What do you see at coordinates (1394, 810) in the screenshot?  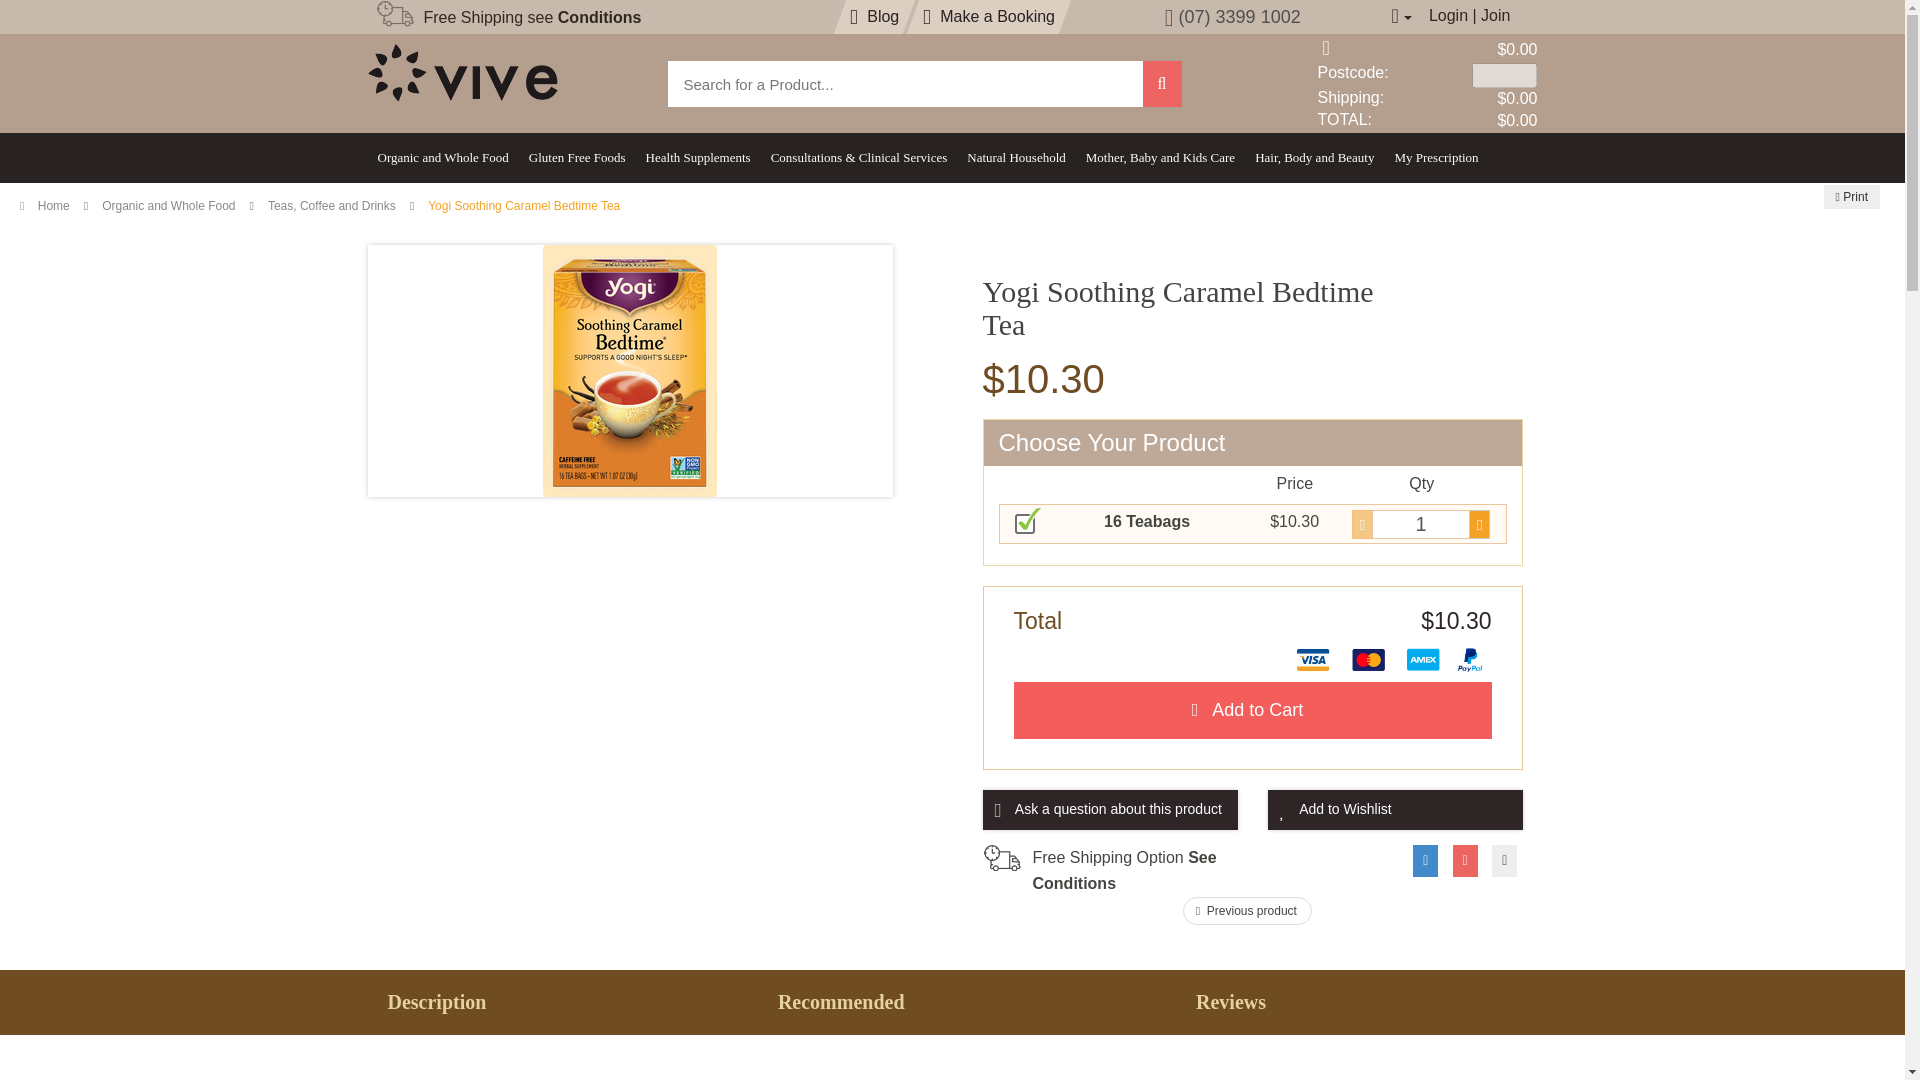 I see ` Add to Wishlist` at bounding box center [1394, 810].